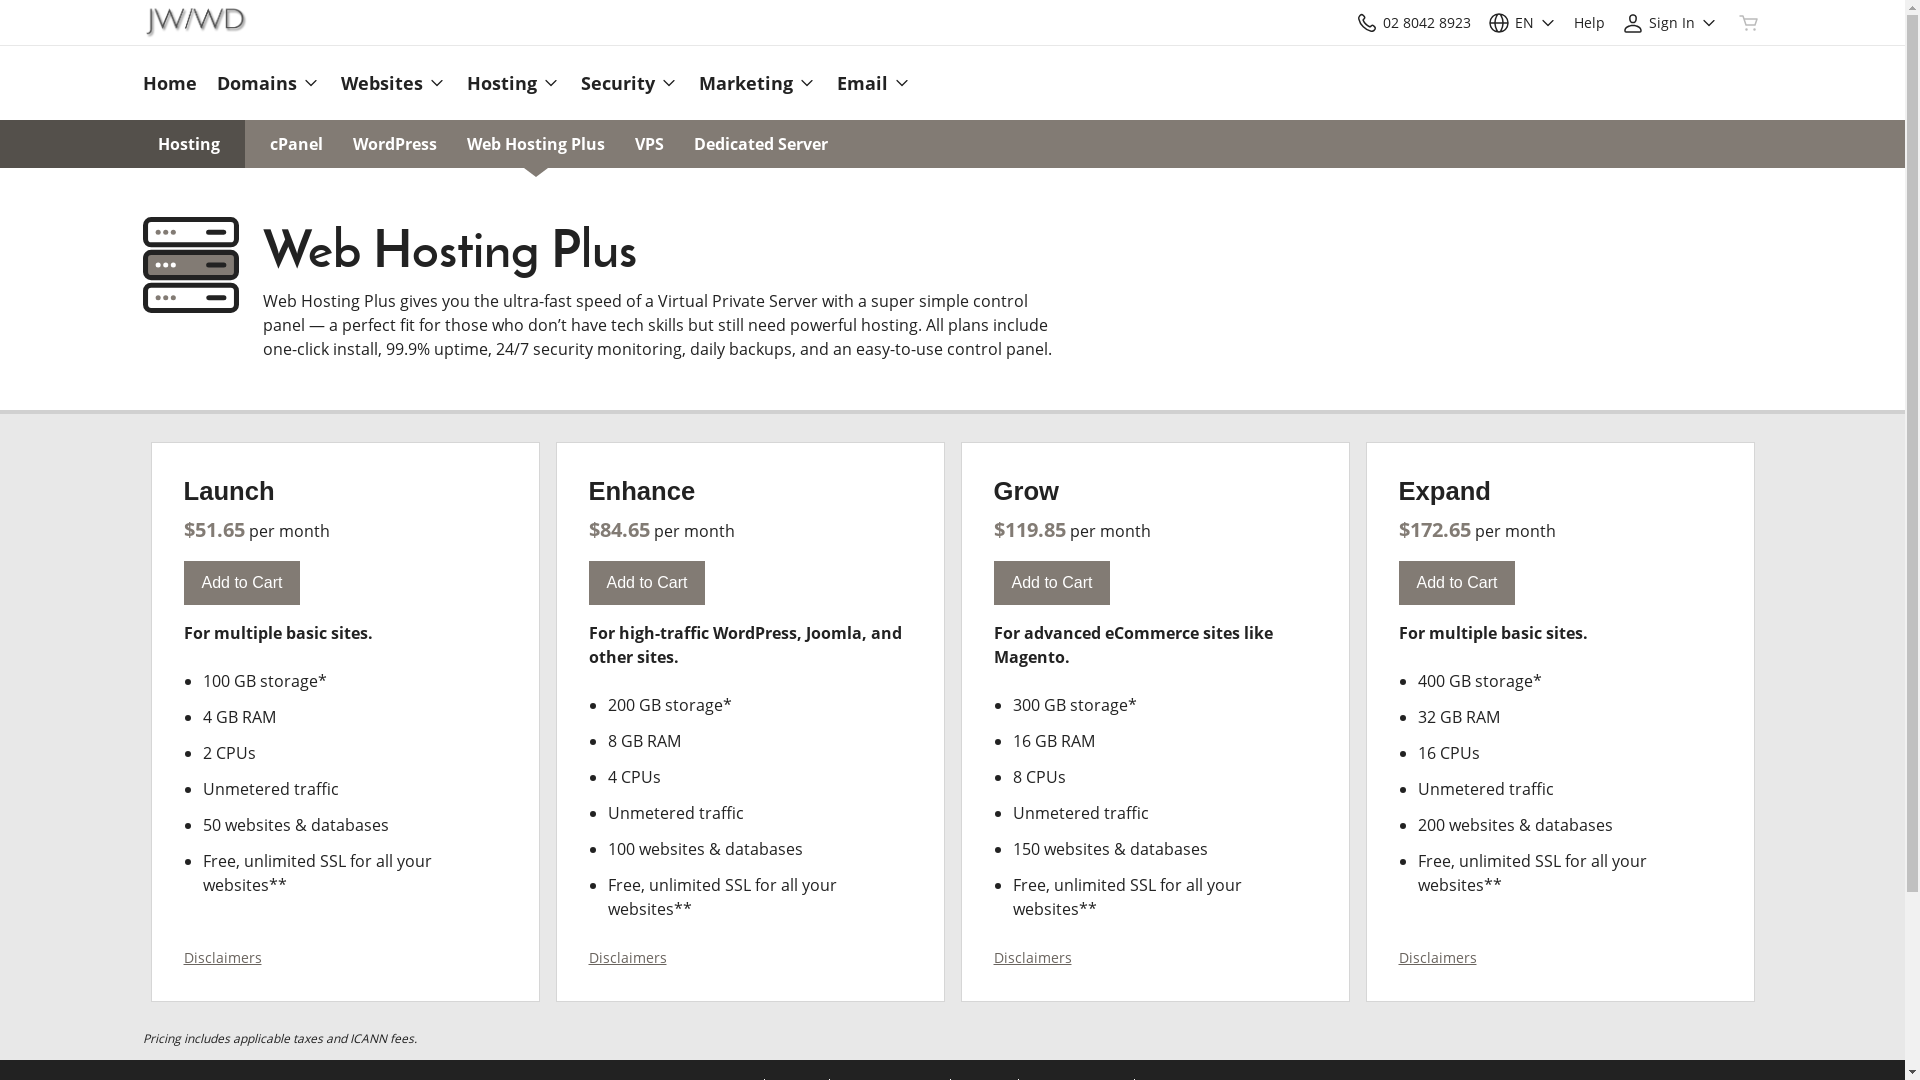 This screenshot has height=1080, width=1920. I want to click on Domains, so click(268, 83).